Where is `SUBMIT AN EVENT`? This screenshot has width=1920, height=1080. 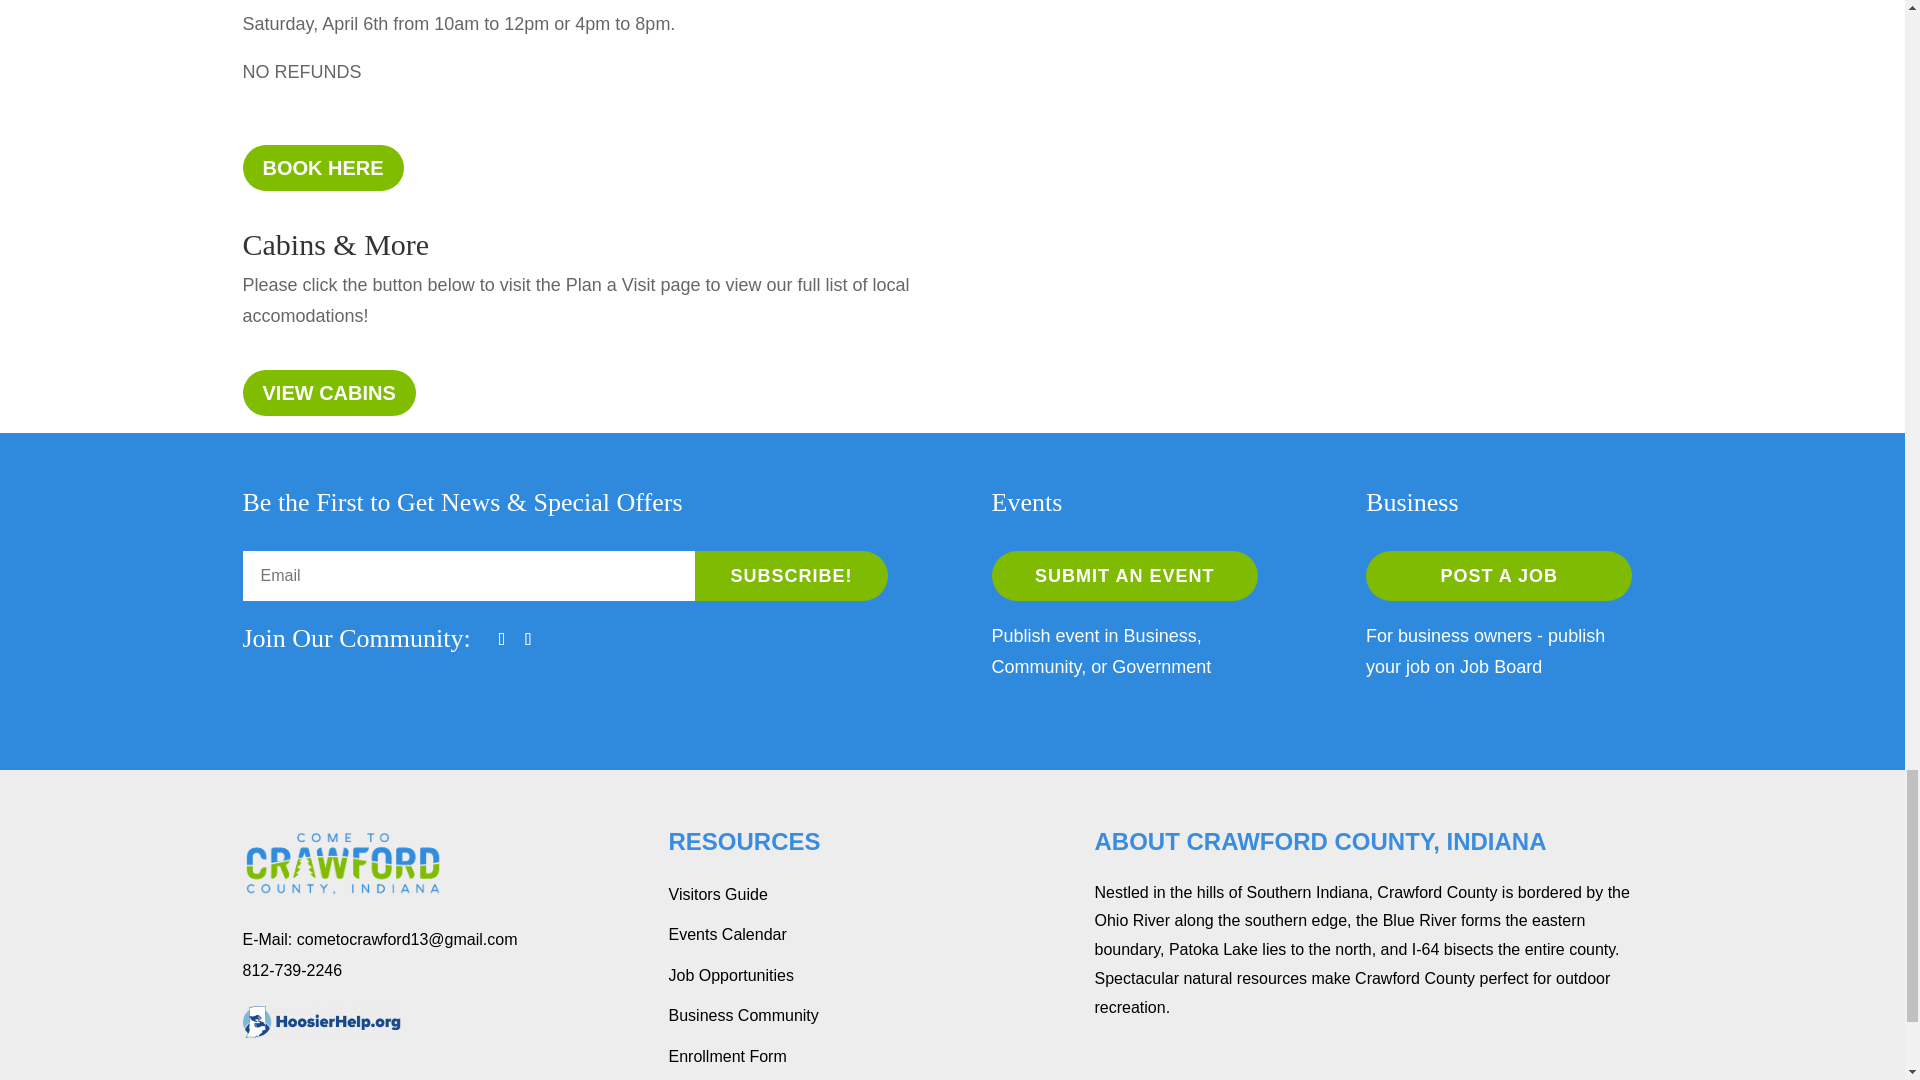
SUBMIT AN EVENT is located at coordinates (1124, 575).